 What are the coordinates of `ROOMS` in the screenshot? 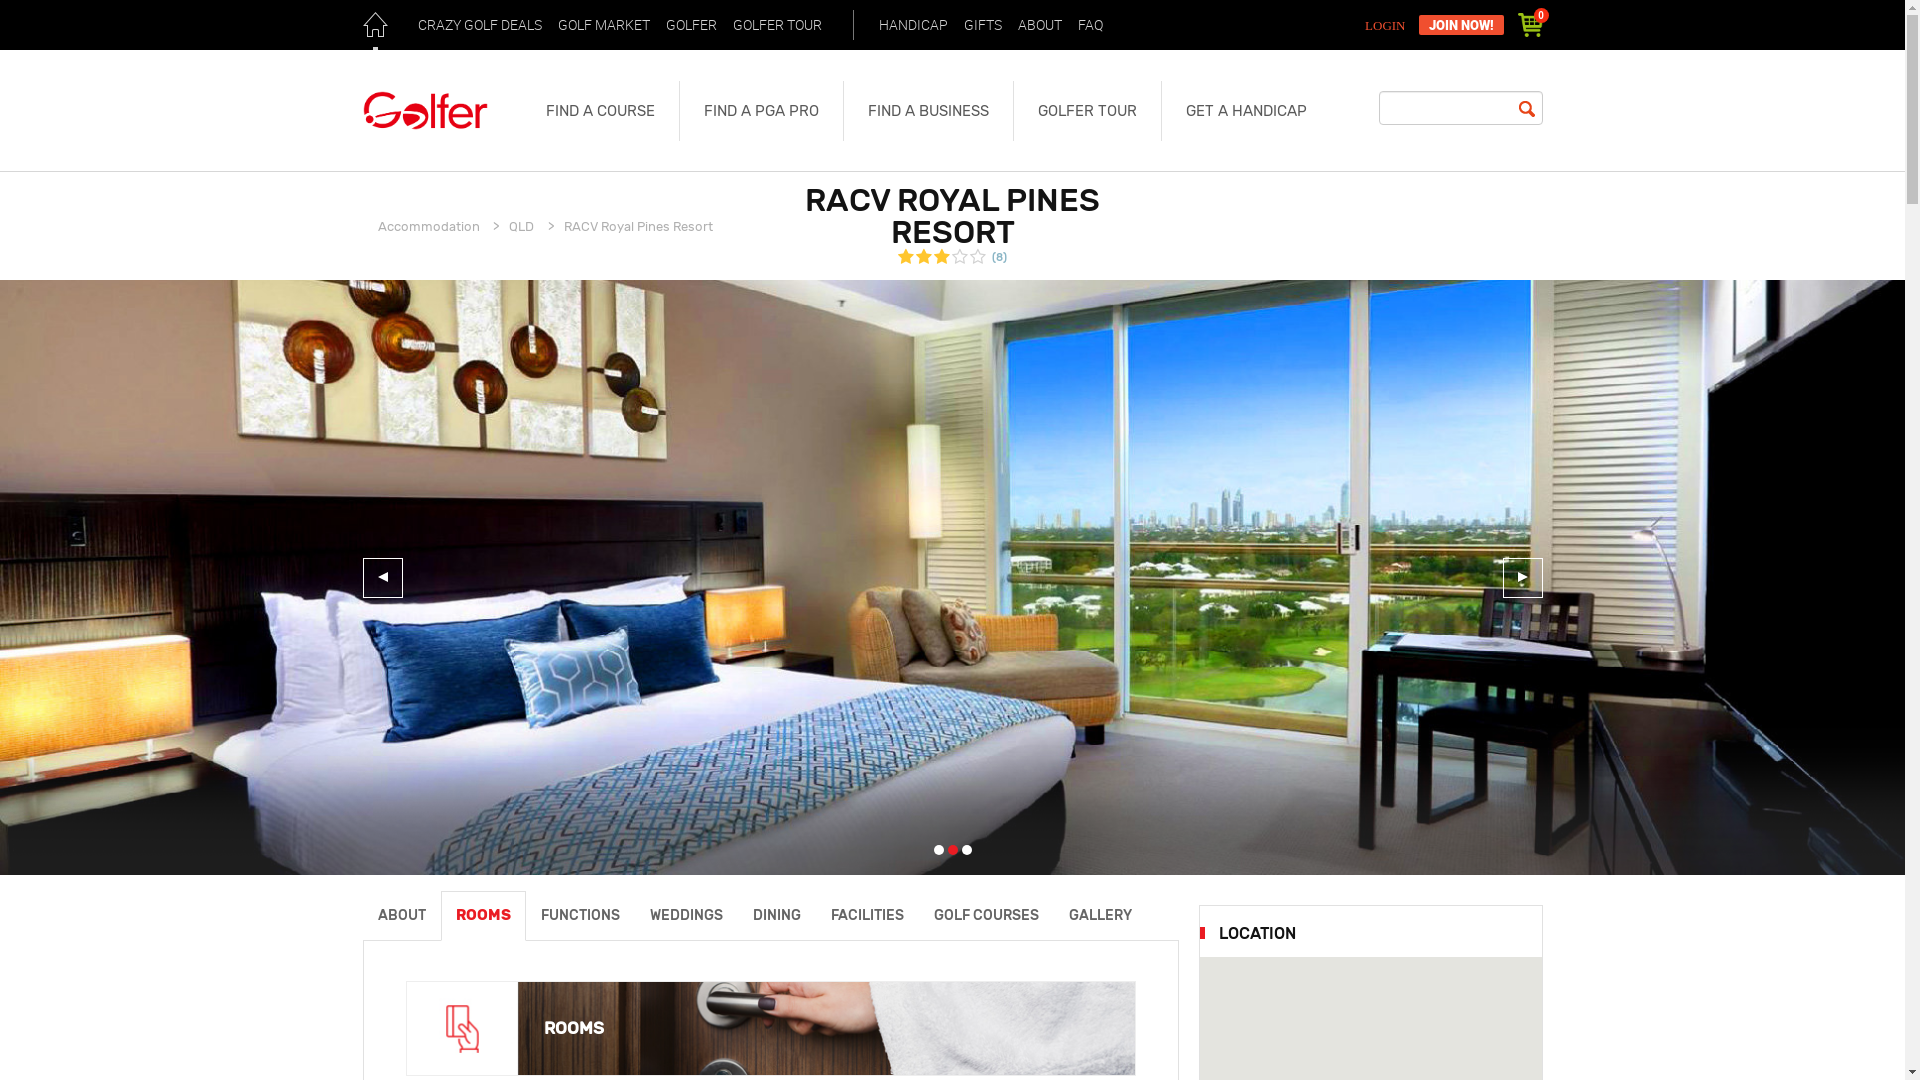 It's located at (482, 916).